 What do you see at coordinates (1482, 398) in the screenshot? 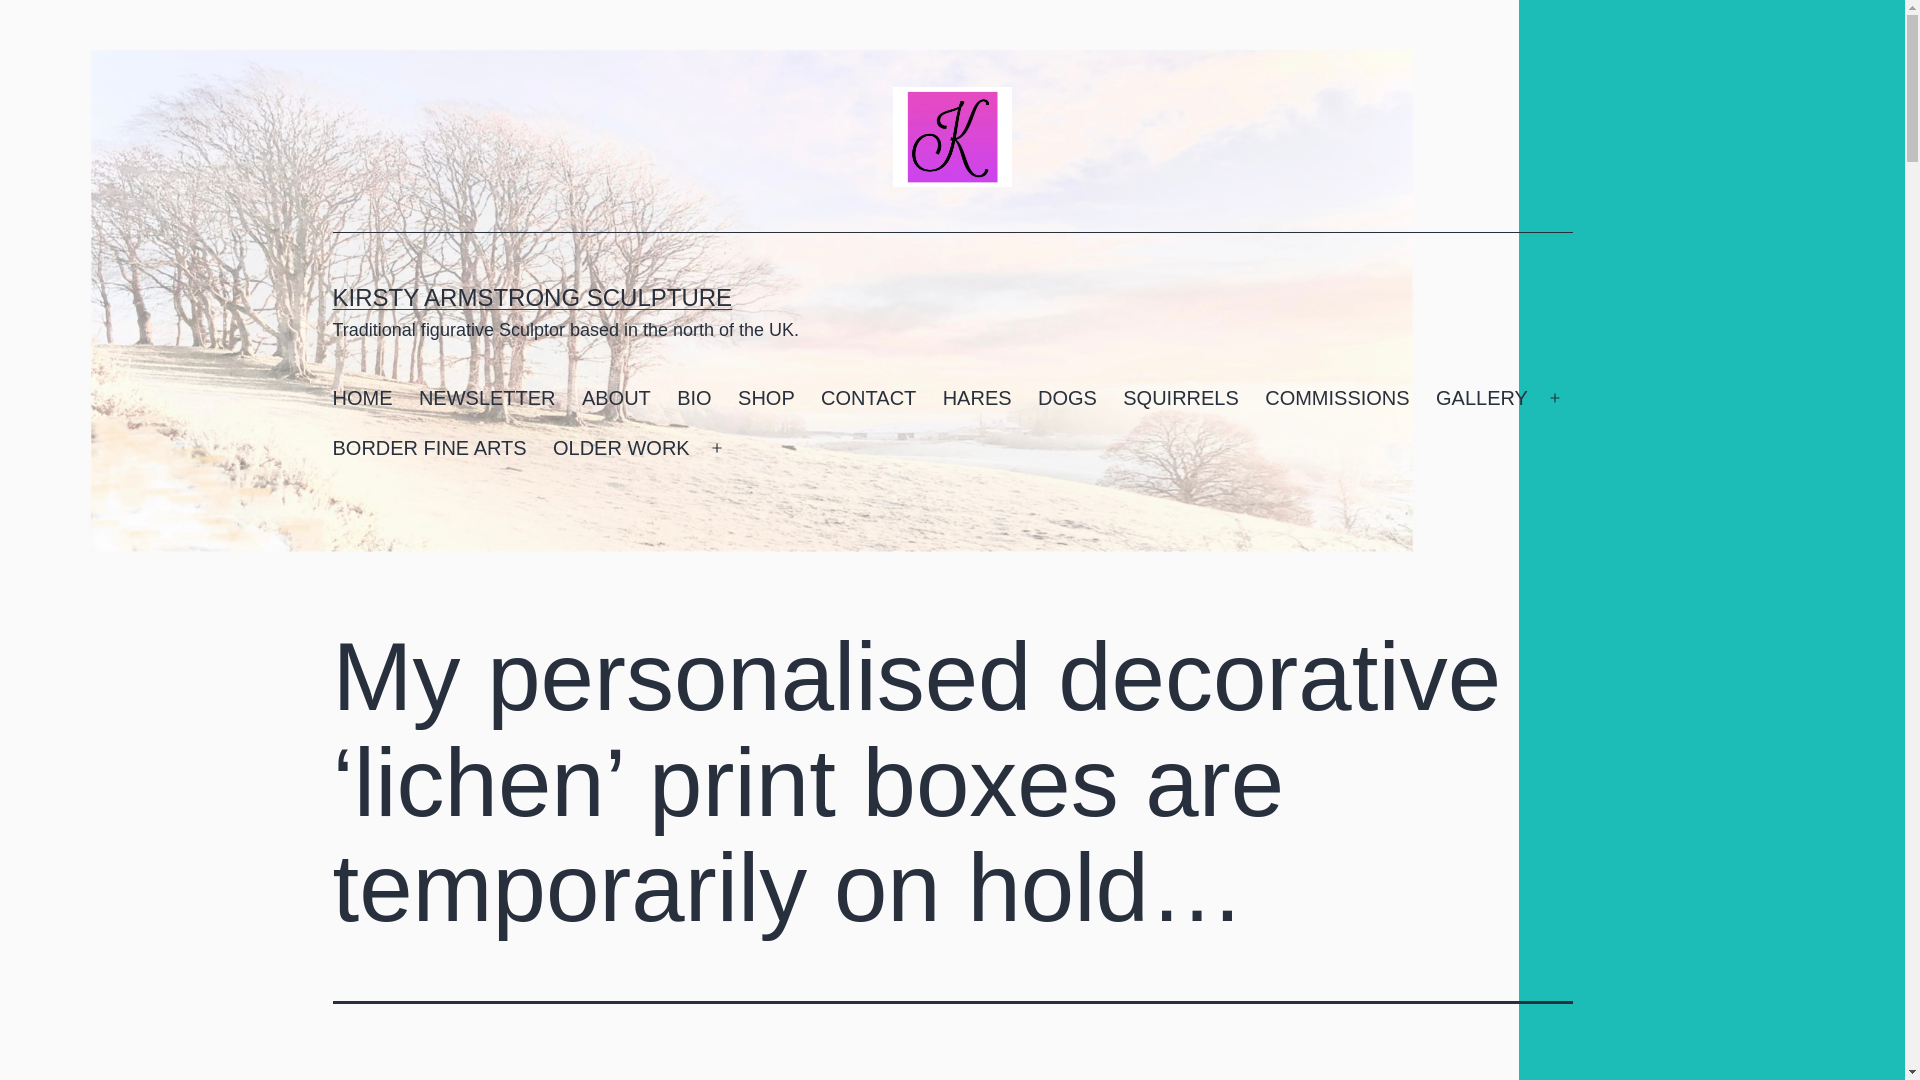
I see `GALLERY` at bounding box center [1482, 398].